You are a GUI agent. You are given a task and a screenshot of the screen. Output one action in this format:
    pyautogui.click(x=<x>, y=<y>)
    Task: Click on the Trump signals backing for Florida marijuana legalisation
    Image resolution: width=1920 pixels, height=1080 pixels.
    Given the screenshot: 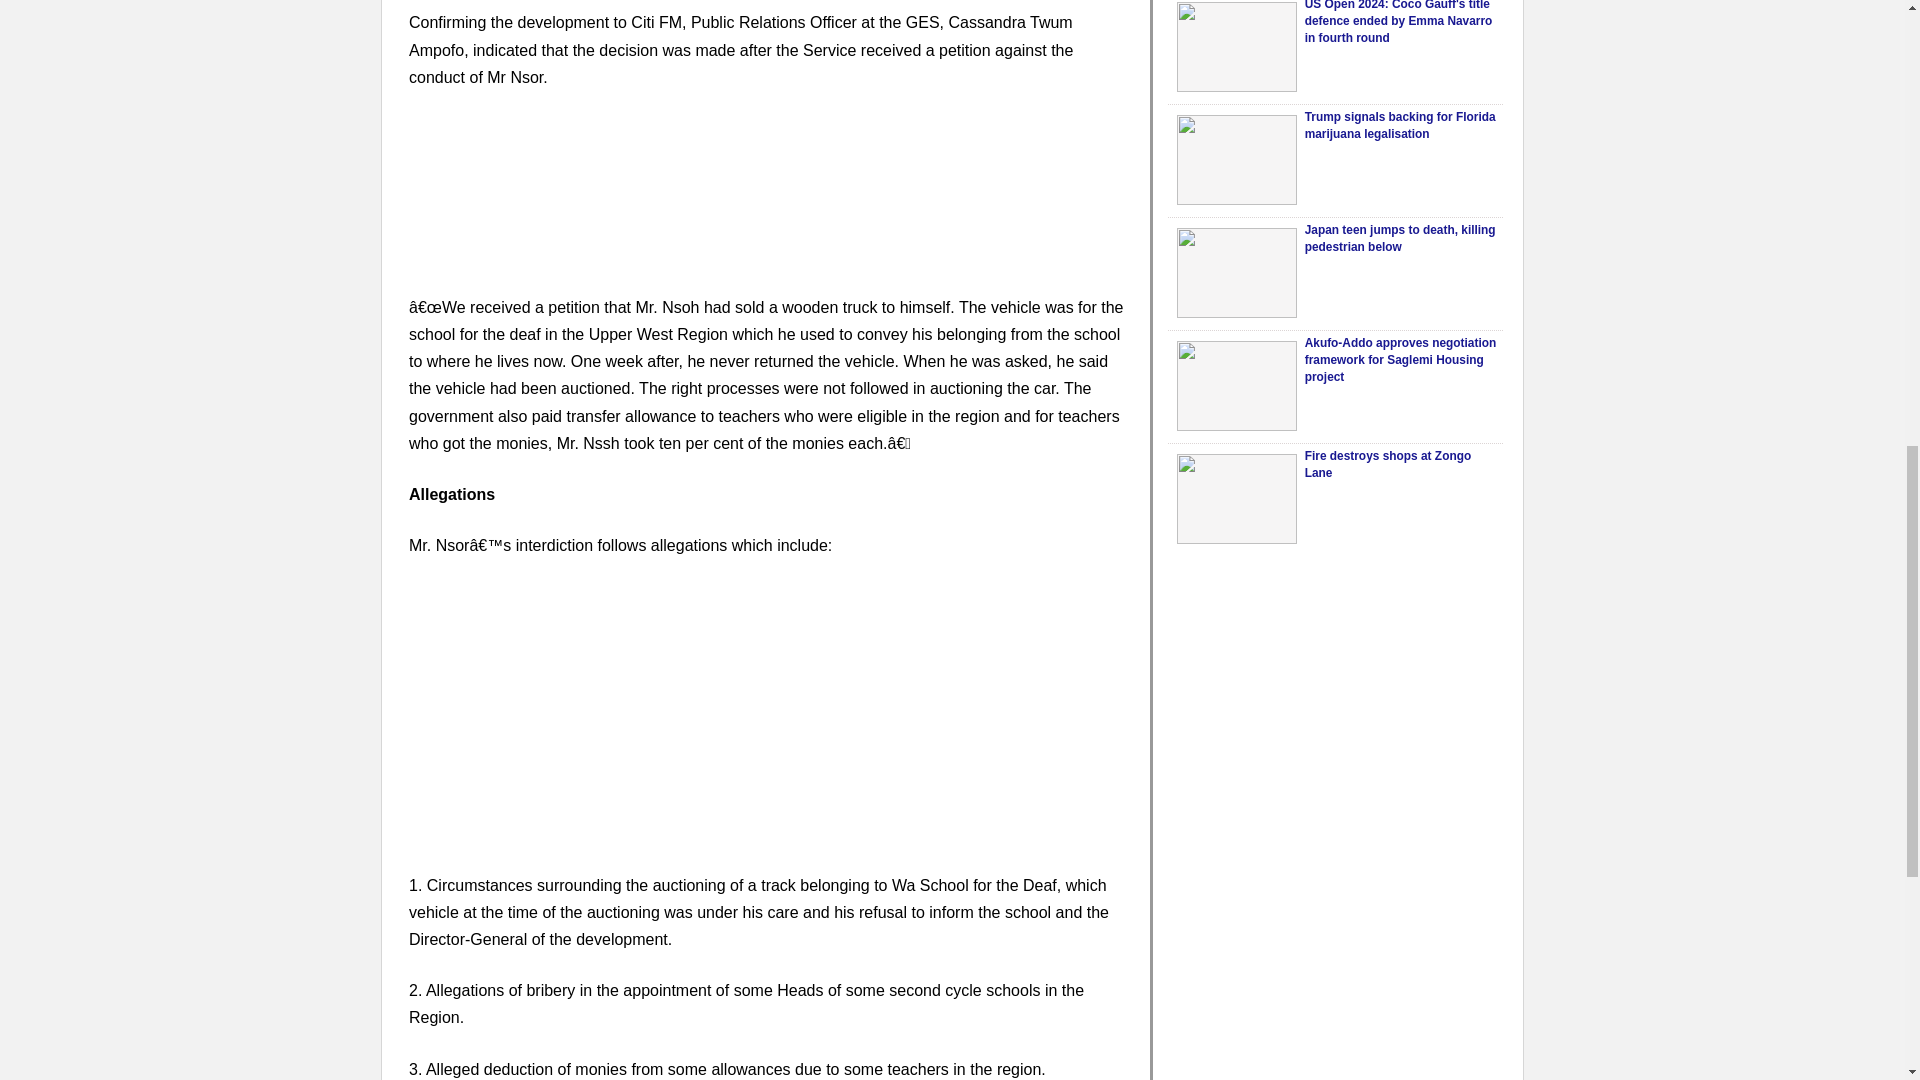 What is the action you would take?
    pyautogui.click(x=1400, y=126)
    